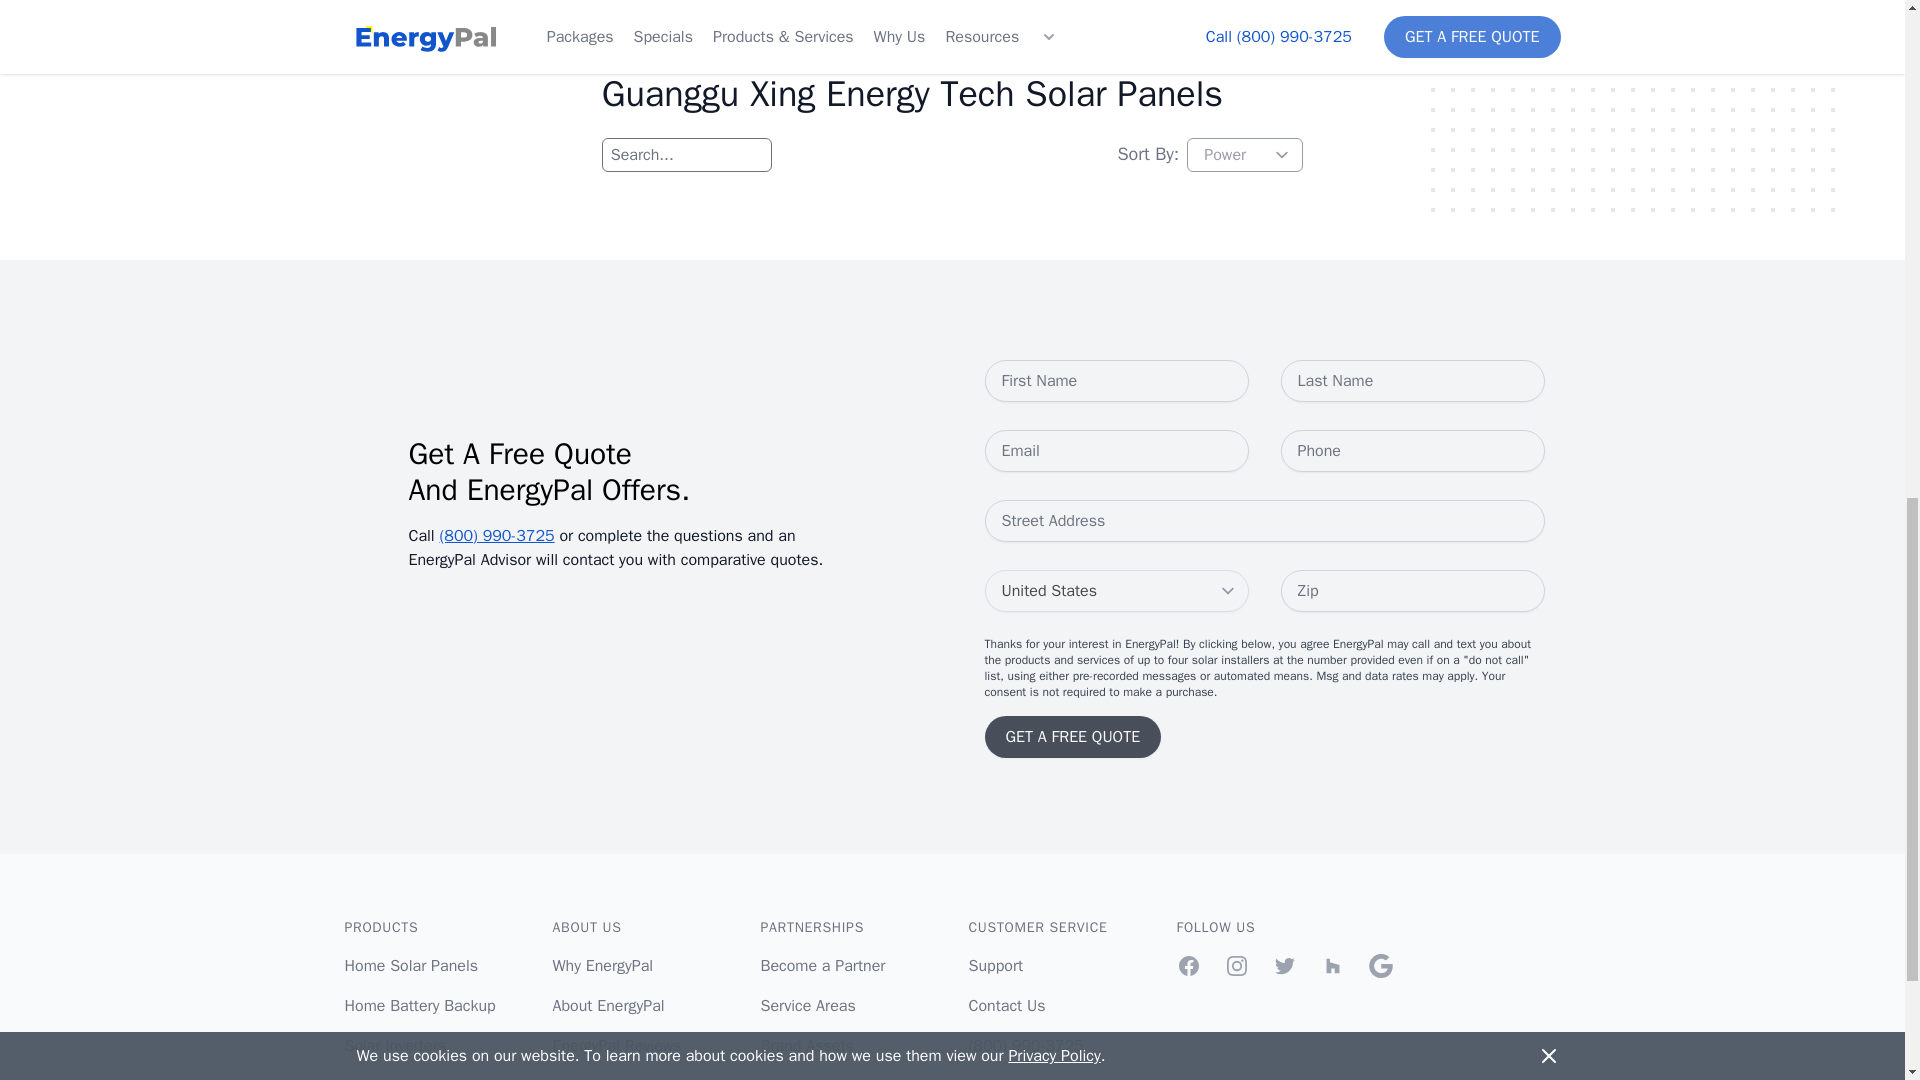  I want to click on About EnergyPal, so click(608, 1006).